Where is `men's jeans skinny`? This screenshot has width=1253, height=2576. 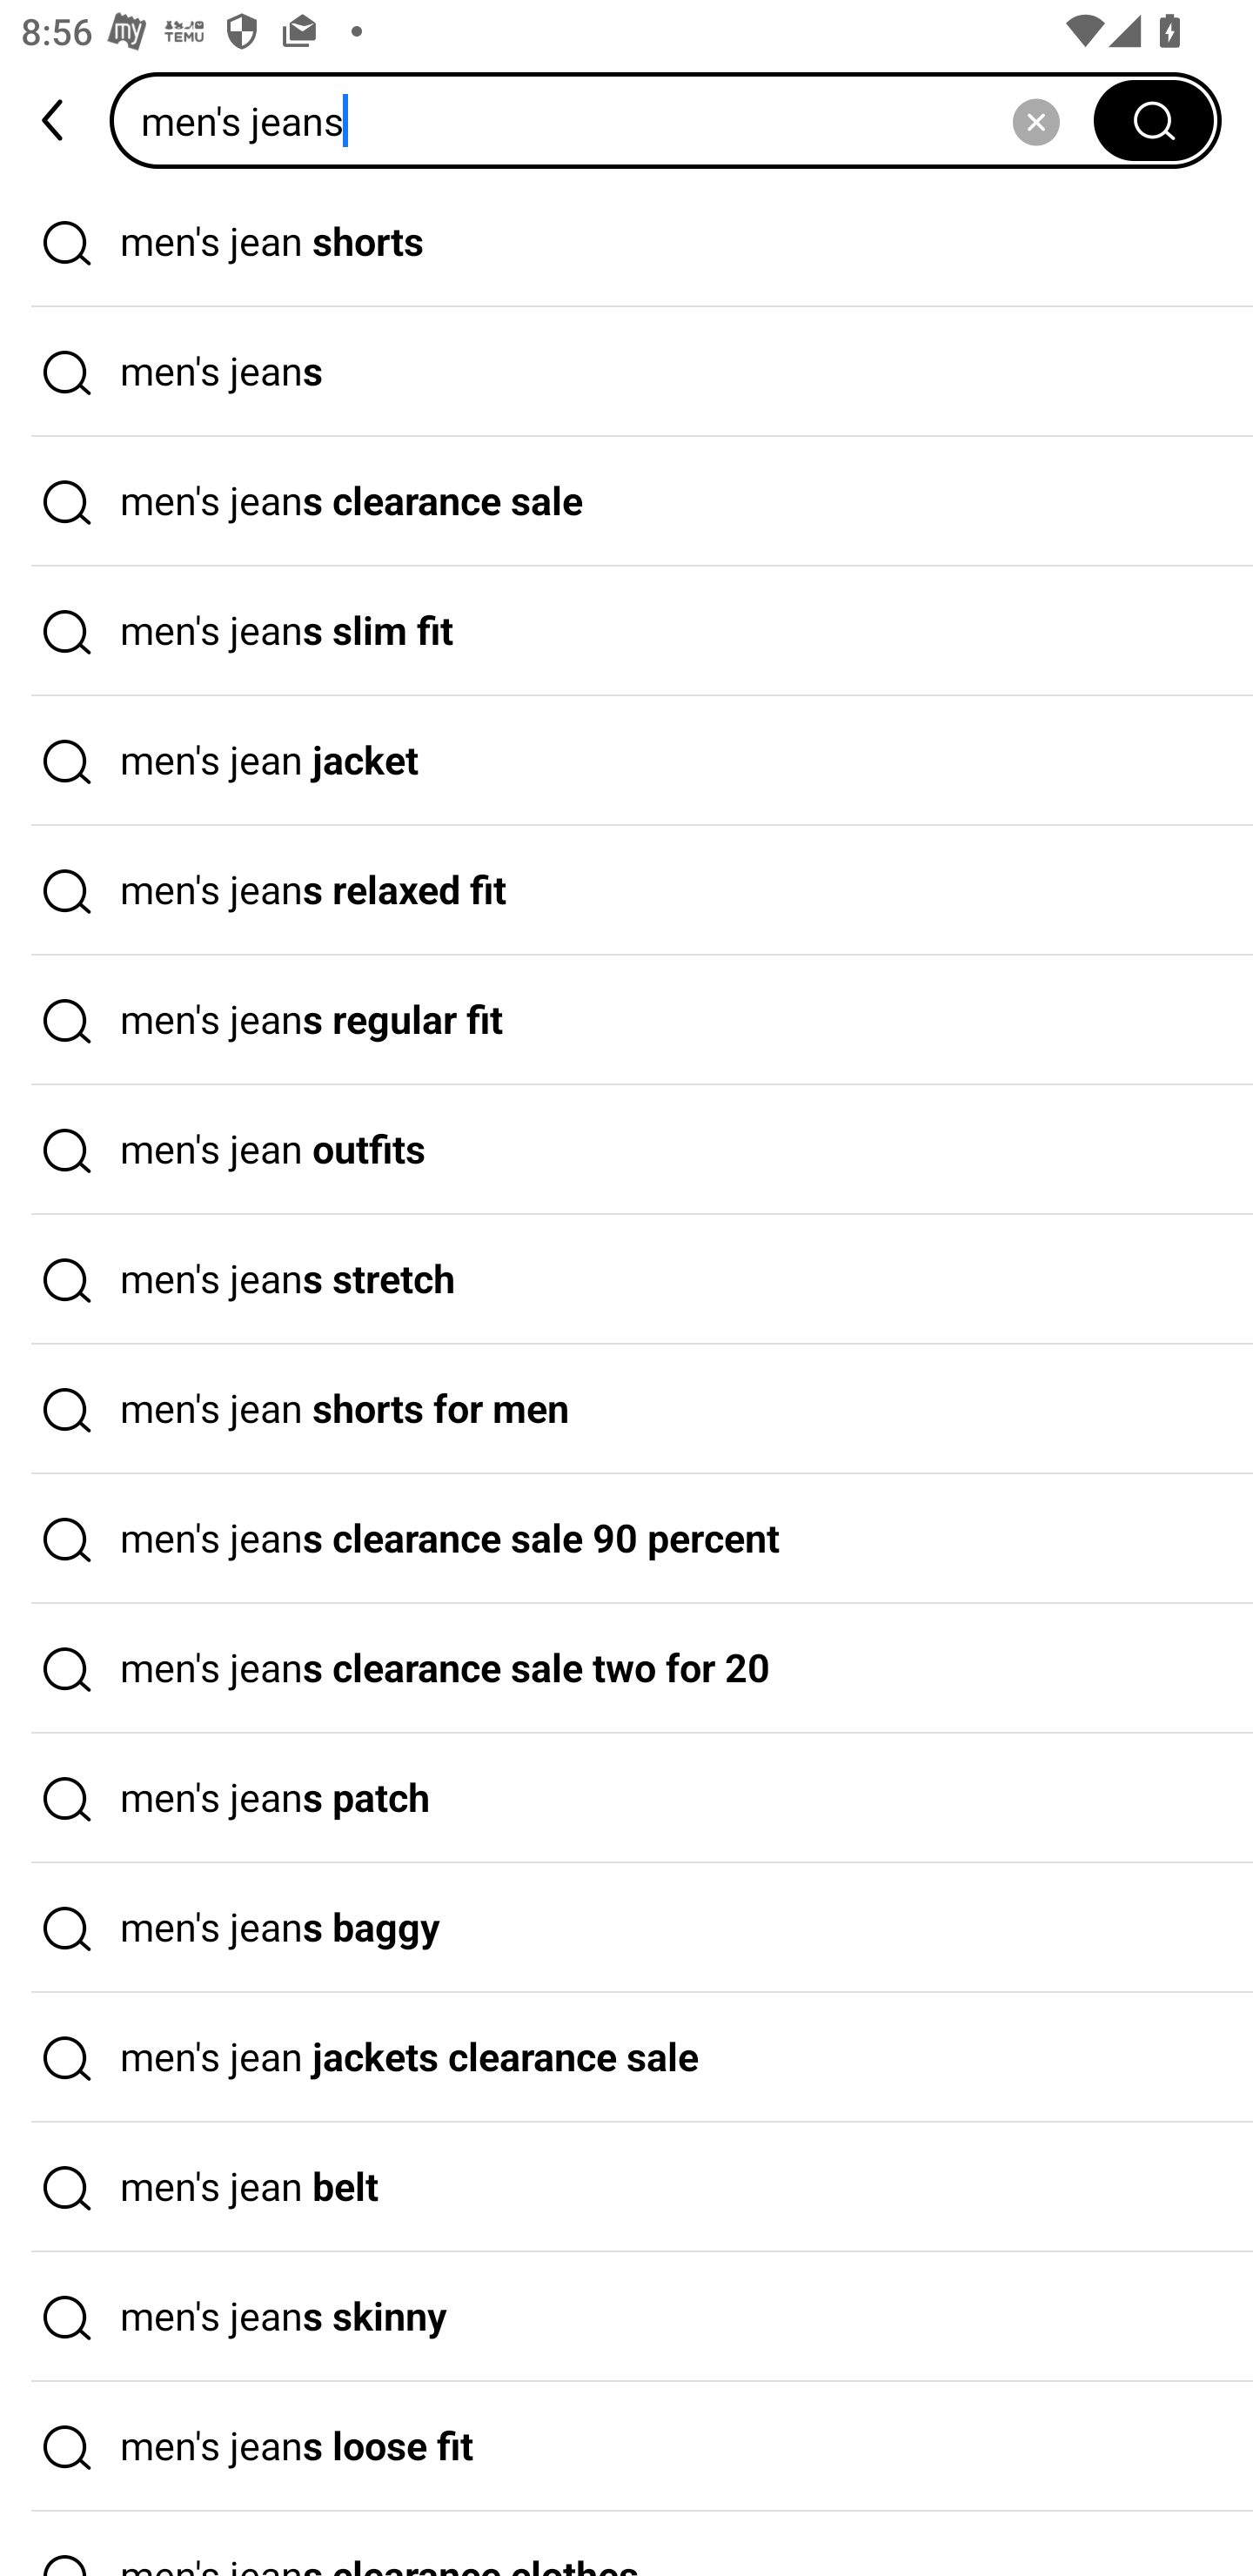
men's jeans skinny is located at coordinates (626, 2317).